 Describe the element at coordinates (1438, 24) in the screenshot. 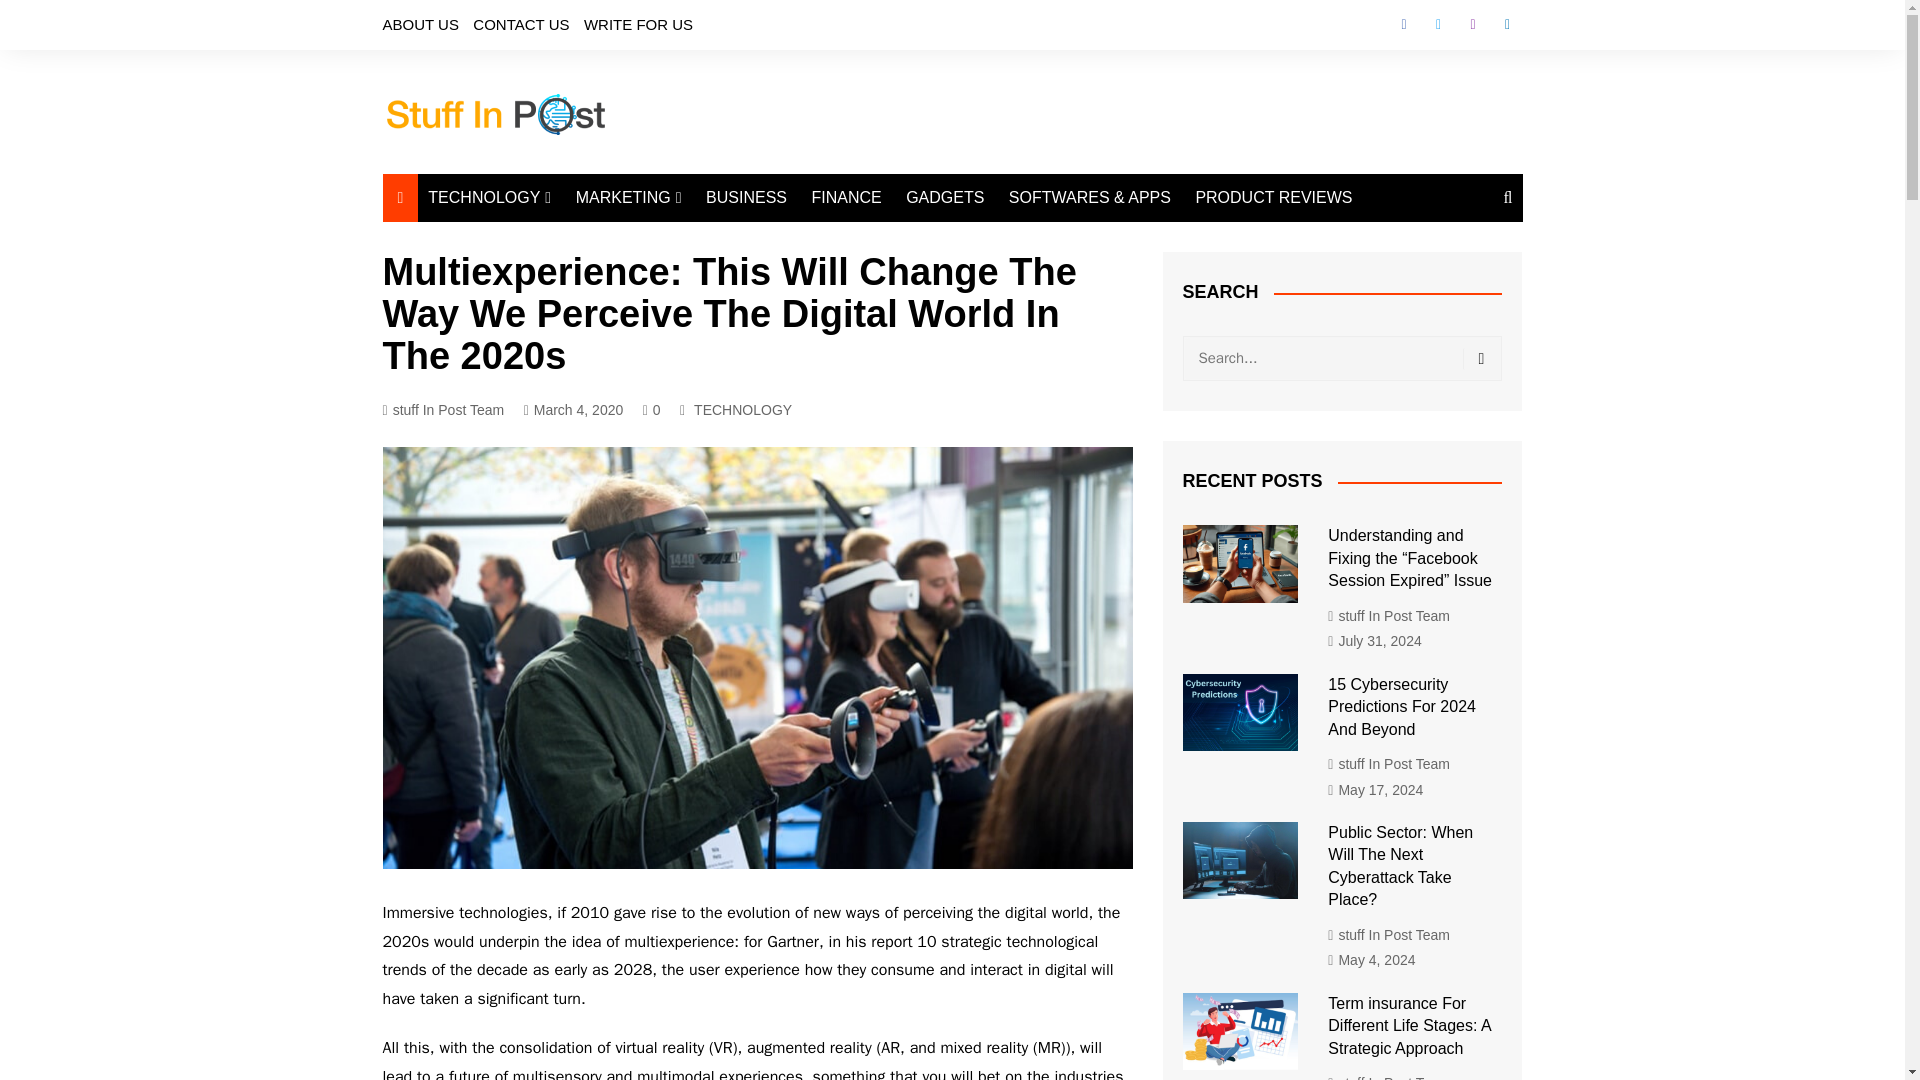

I see `Twitter` at that location.